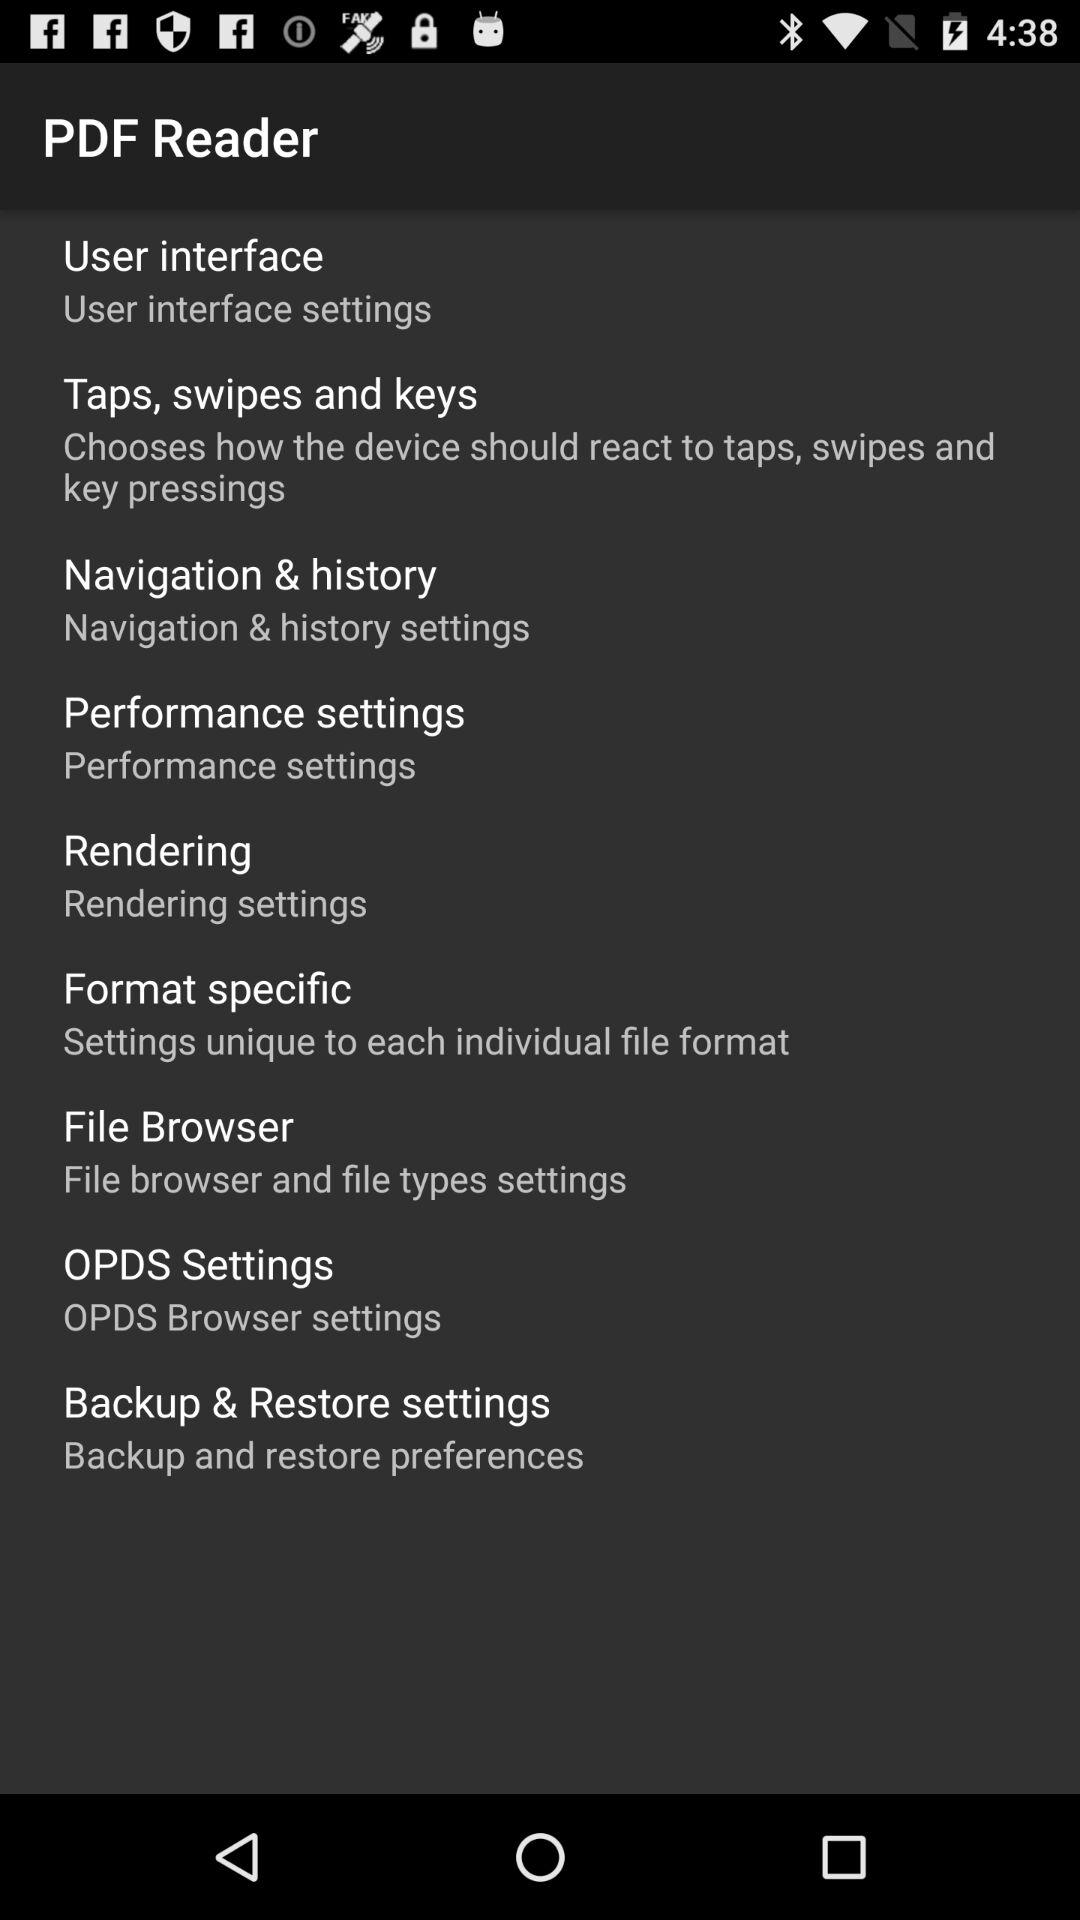 Image resolution: width=1080 pixels, height=1920 pixels. What do you see at coordinates (550, 466) in the screenshot?
I see `press the chooses how the icon` at bounding box center [550, 466].